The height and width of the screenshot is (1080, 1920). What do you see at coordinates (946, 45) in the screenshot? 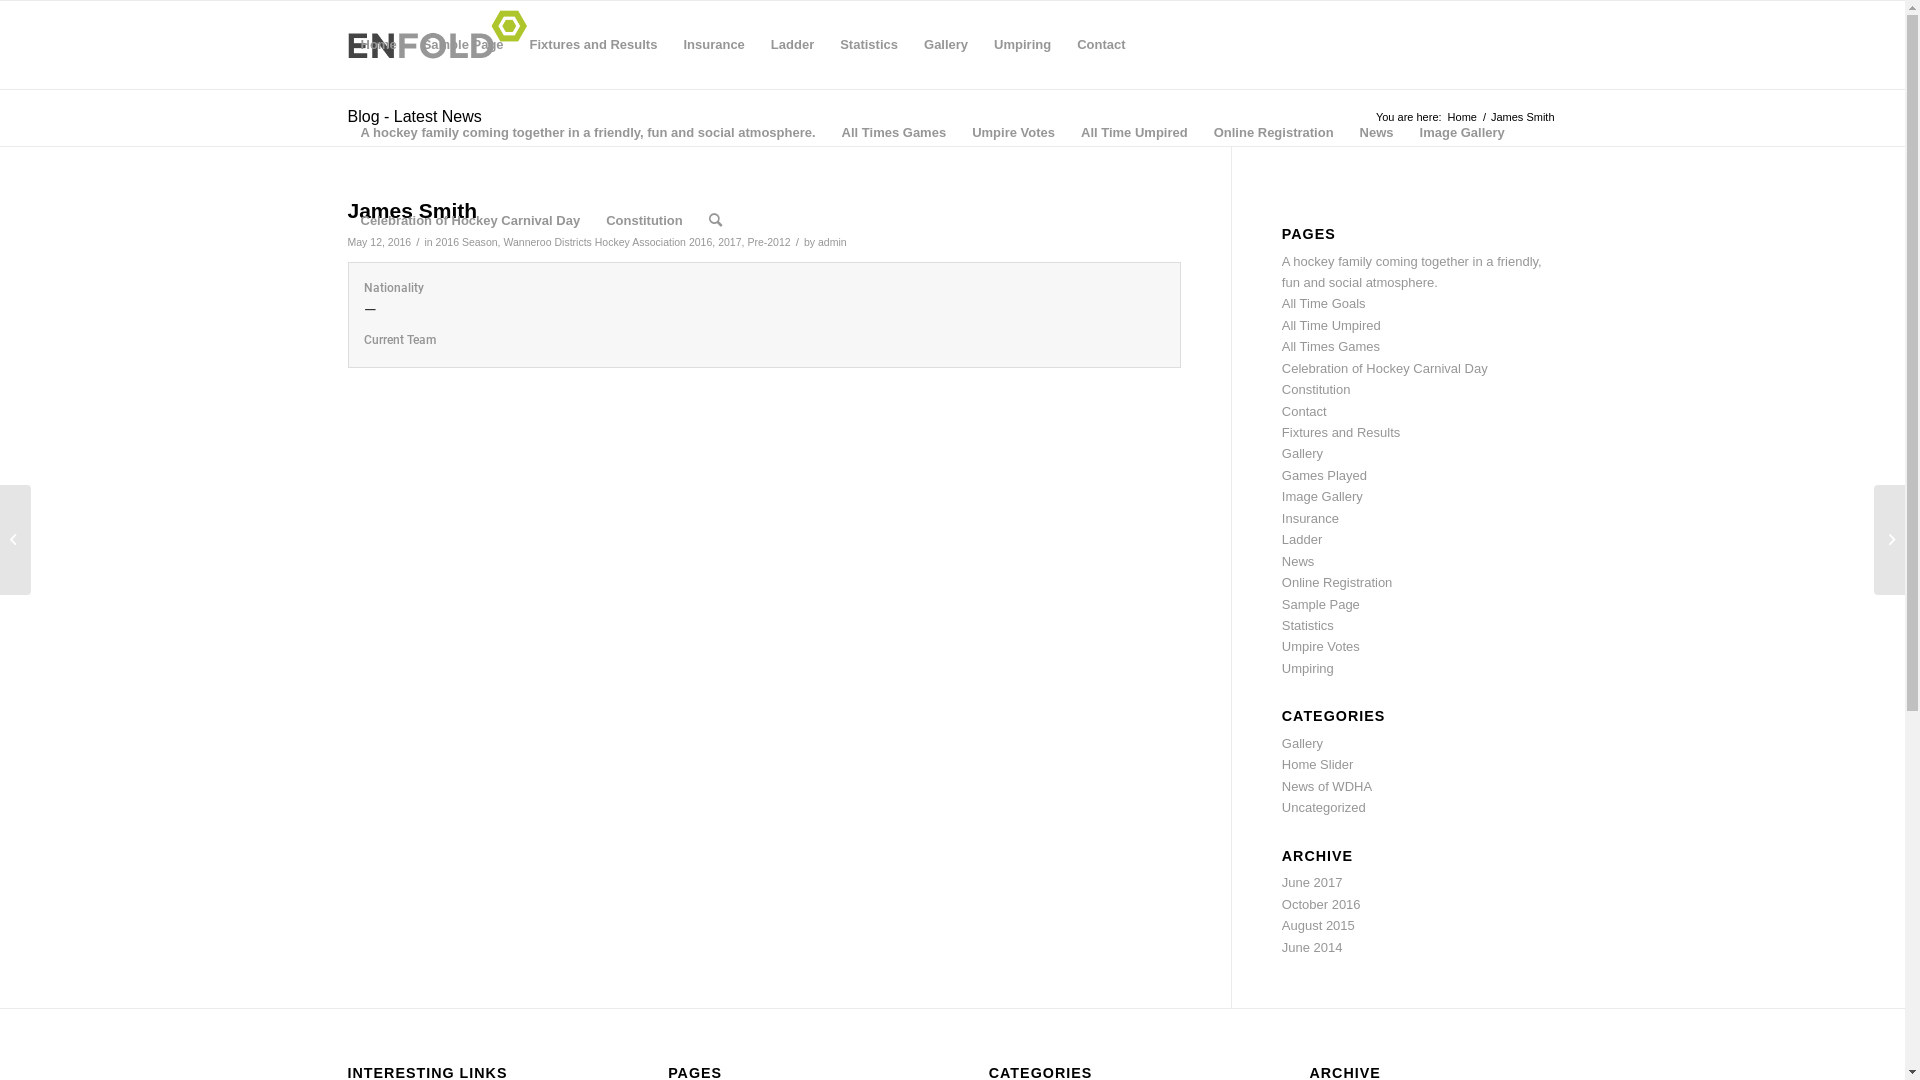
I see `Gallery` at bounding box center [946, 45].